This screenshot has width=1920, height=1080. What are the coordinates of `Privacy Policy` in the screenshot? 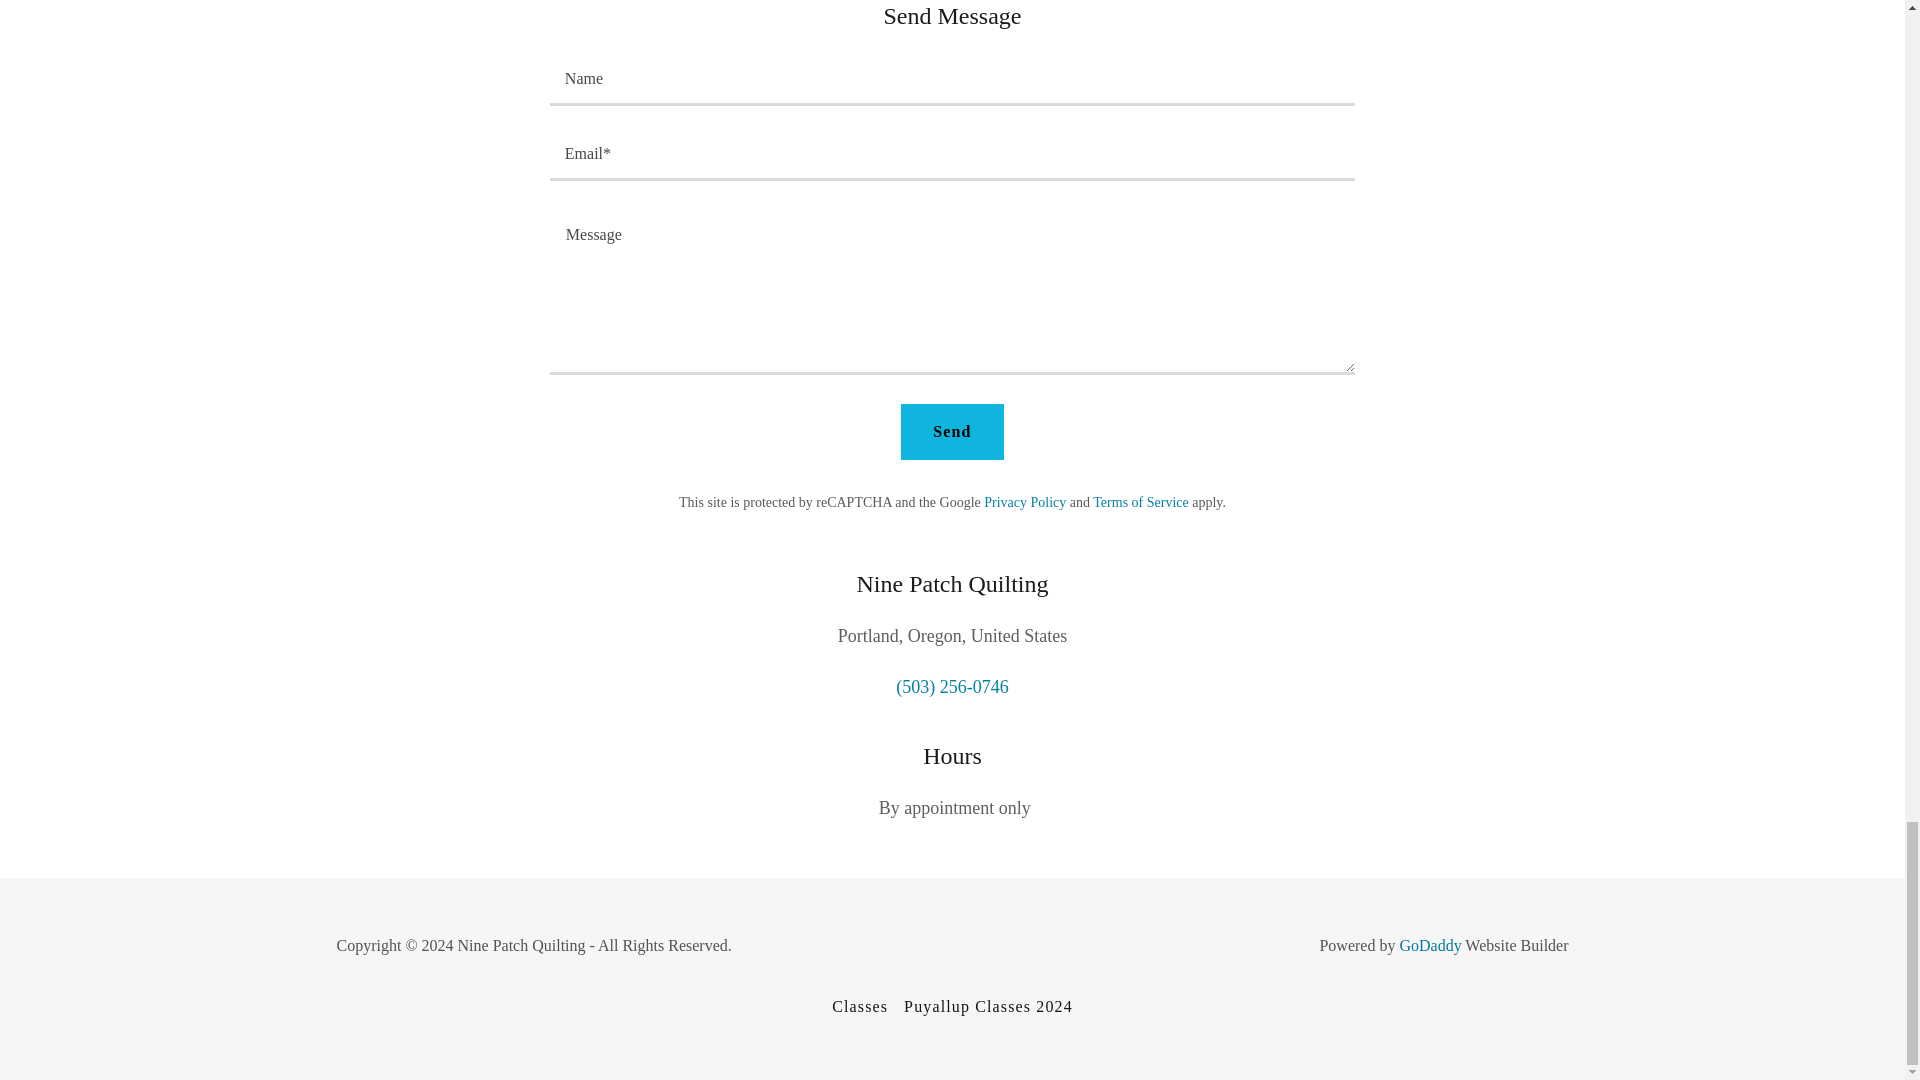 It's located at (1024, 502).